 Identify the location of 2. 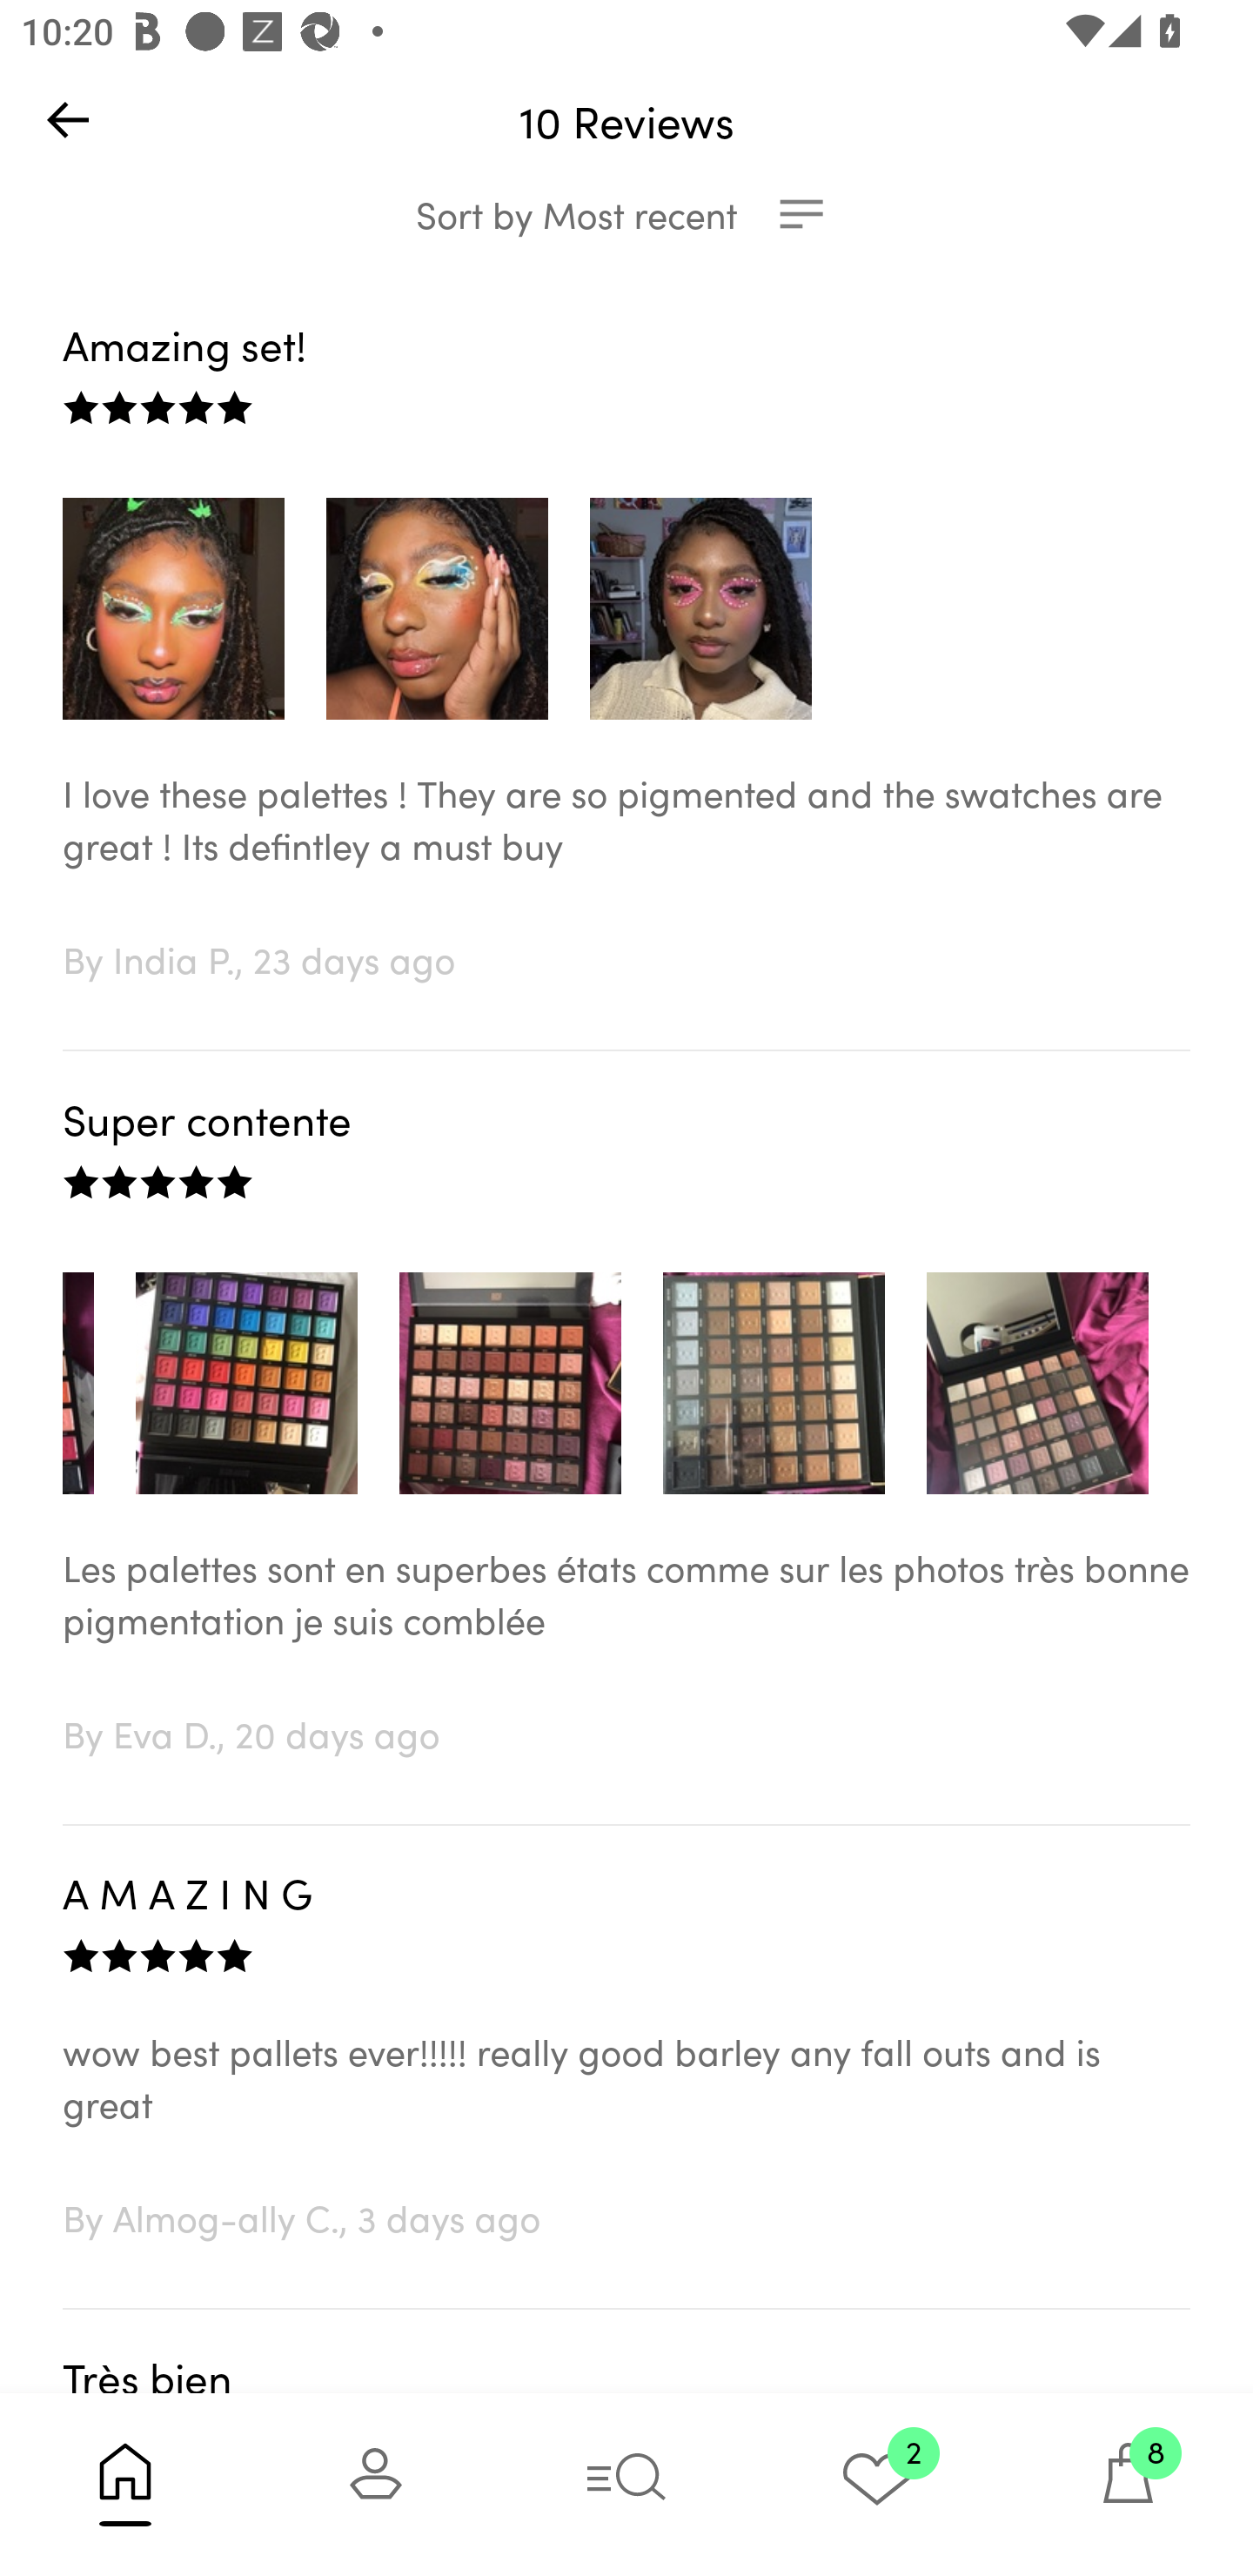
(877, 2484).